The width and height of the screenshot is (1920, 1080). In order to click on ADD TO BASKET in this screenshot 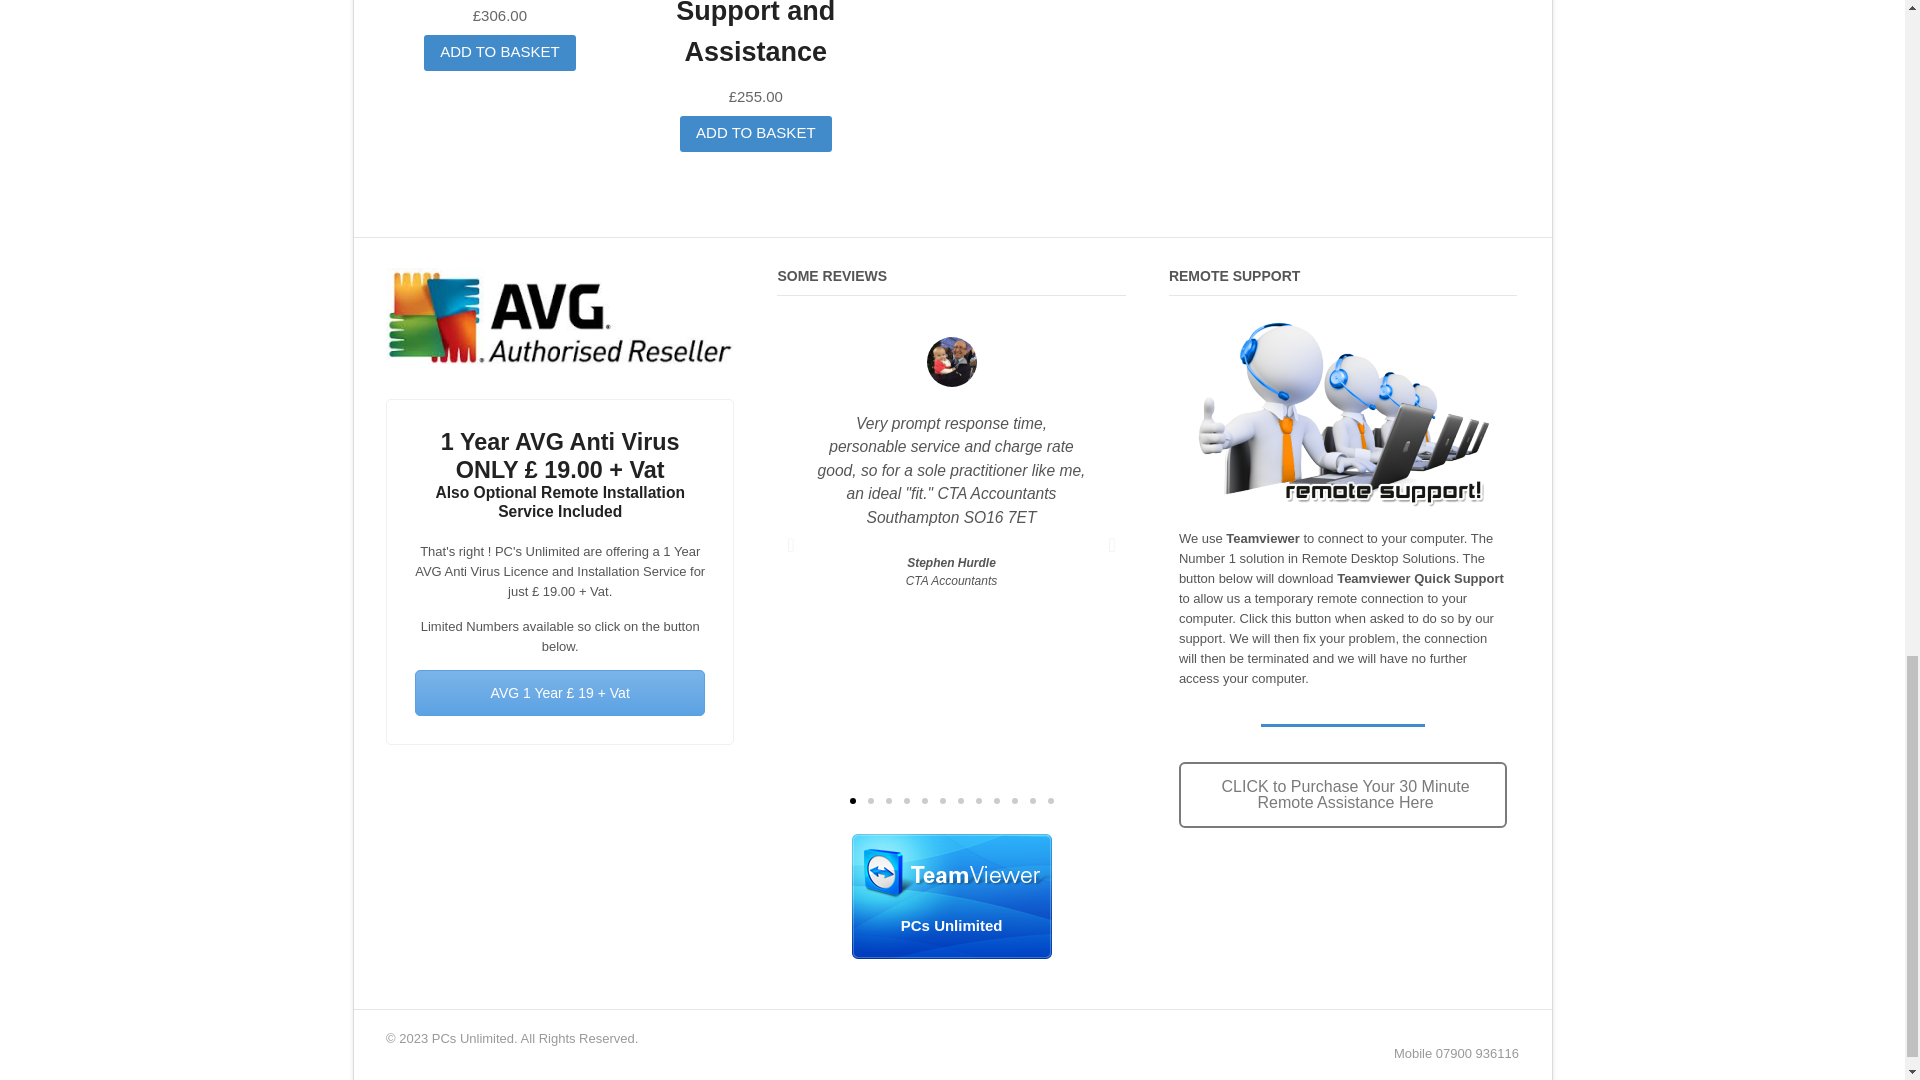, I will do `click(755, 134)`.